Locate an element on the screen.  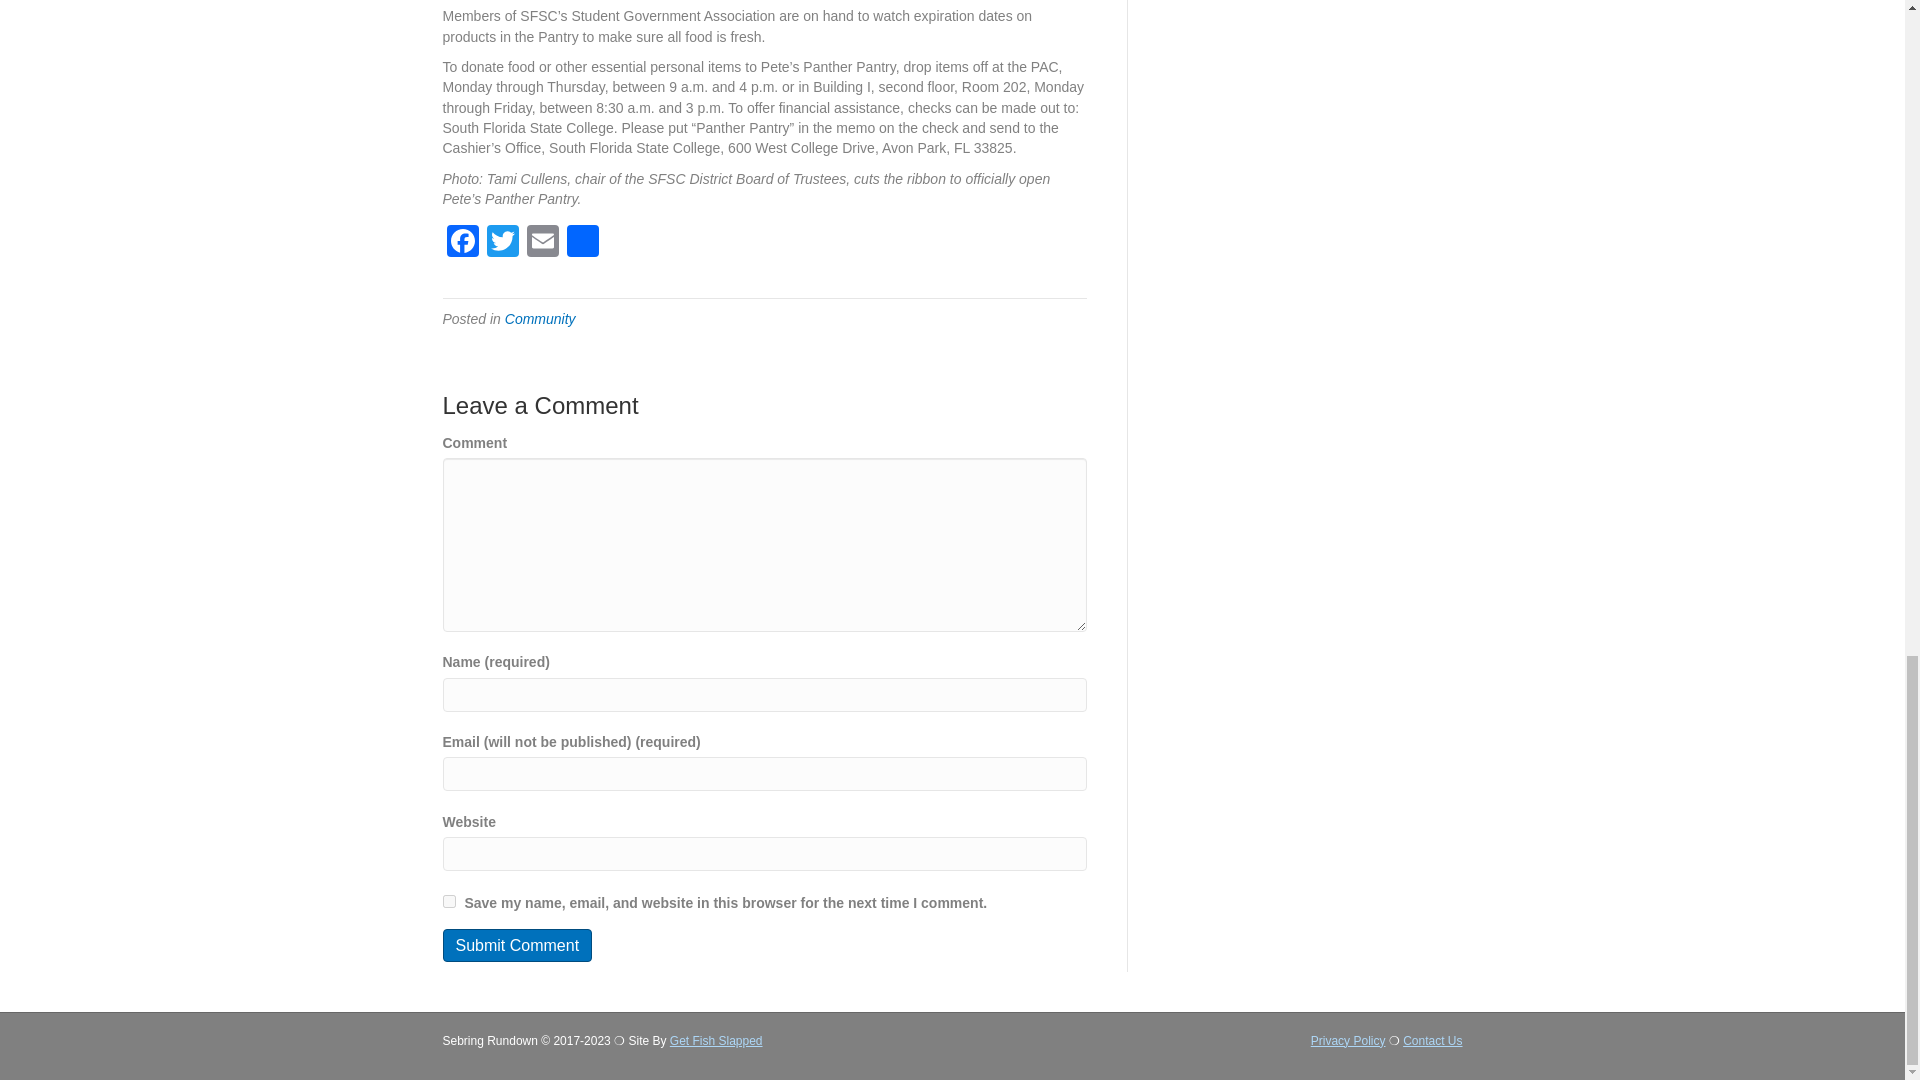
Submit Comment is located at coordinates (516, 945).